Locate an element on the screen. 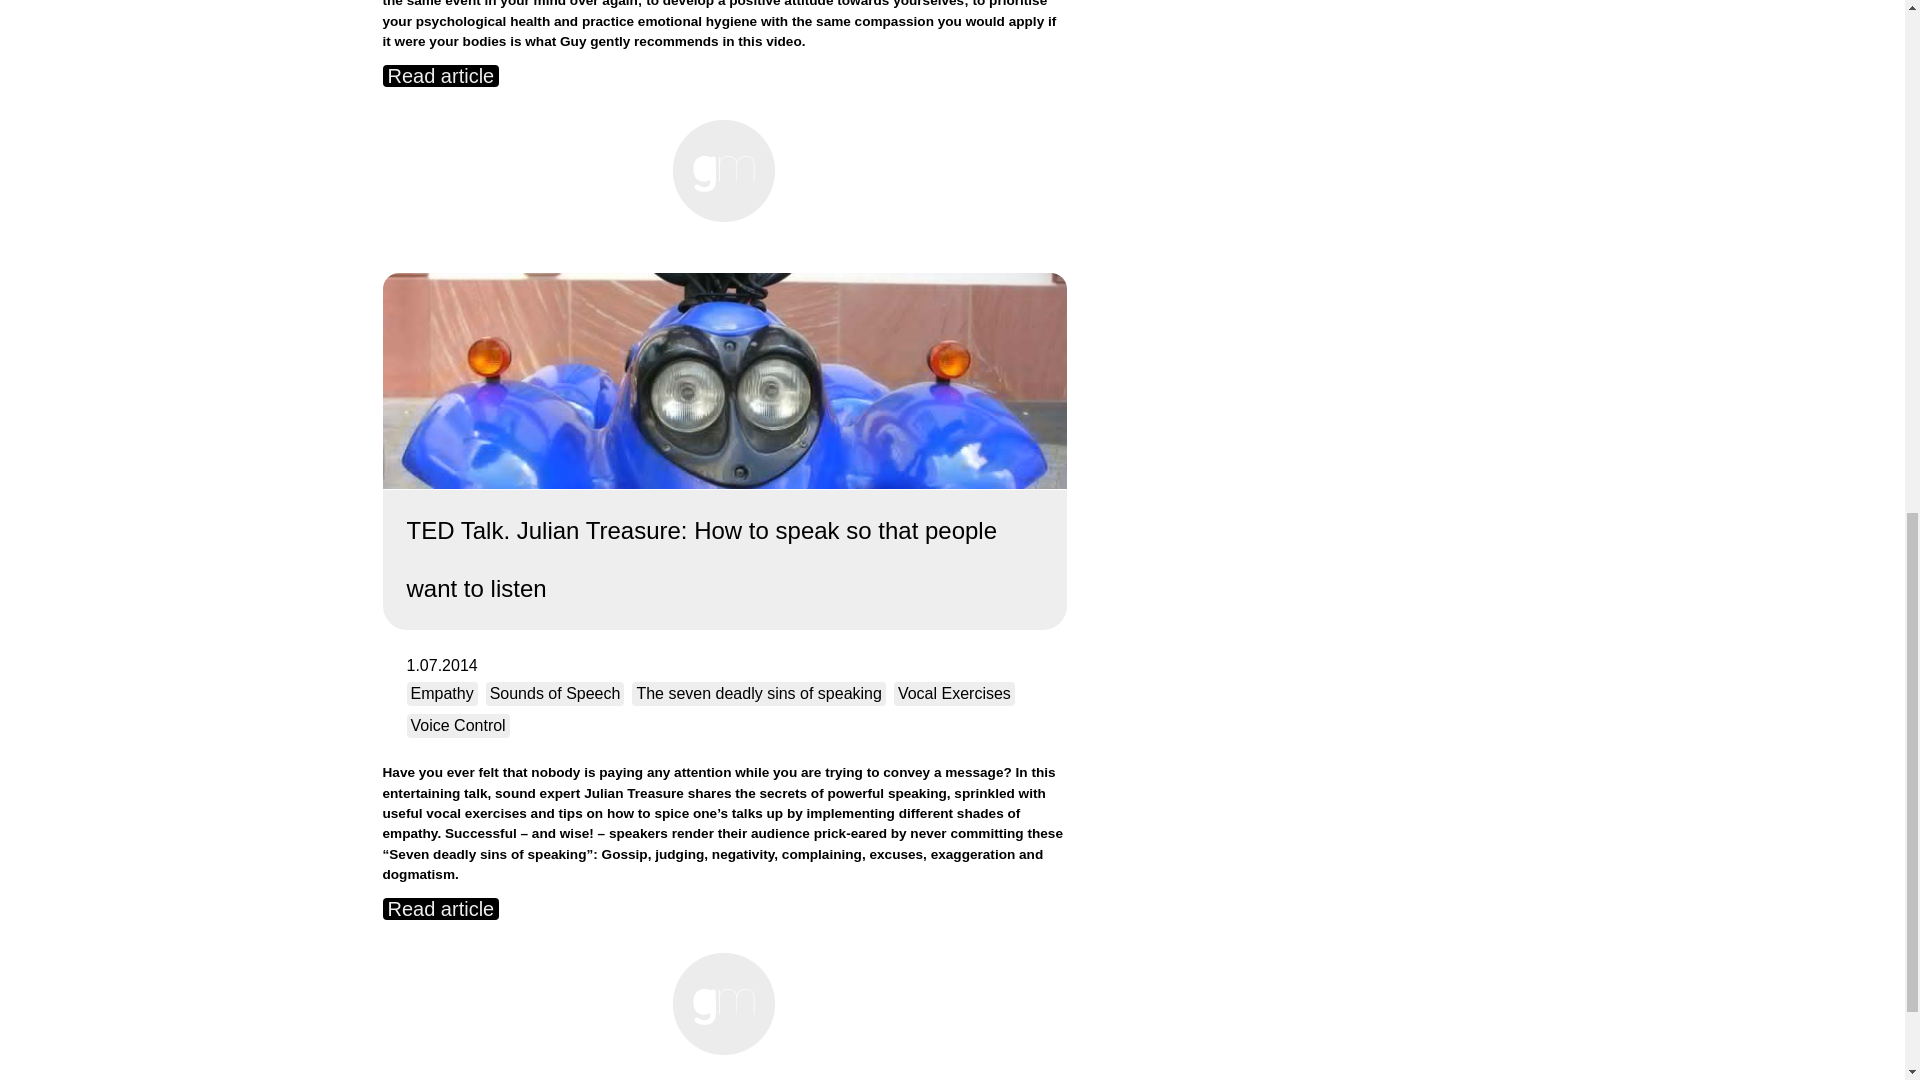 Image resolution: width=1920 pixels, height=1080 pixels. Voice Control is located at coordinates (456, 725).